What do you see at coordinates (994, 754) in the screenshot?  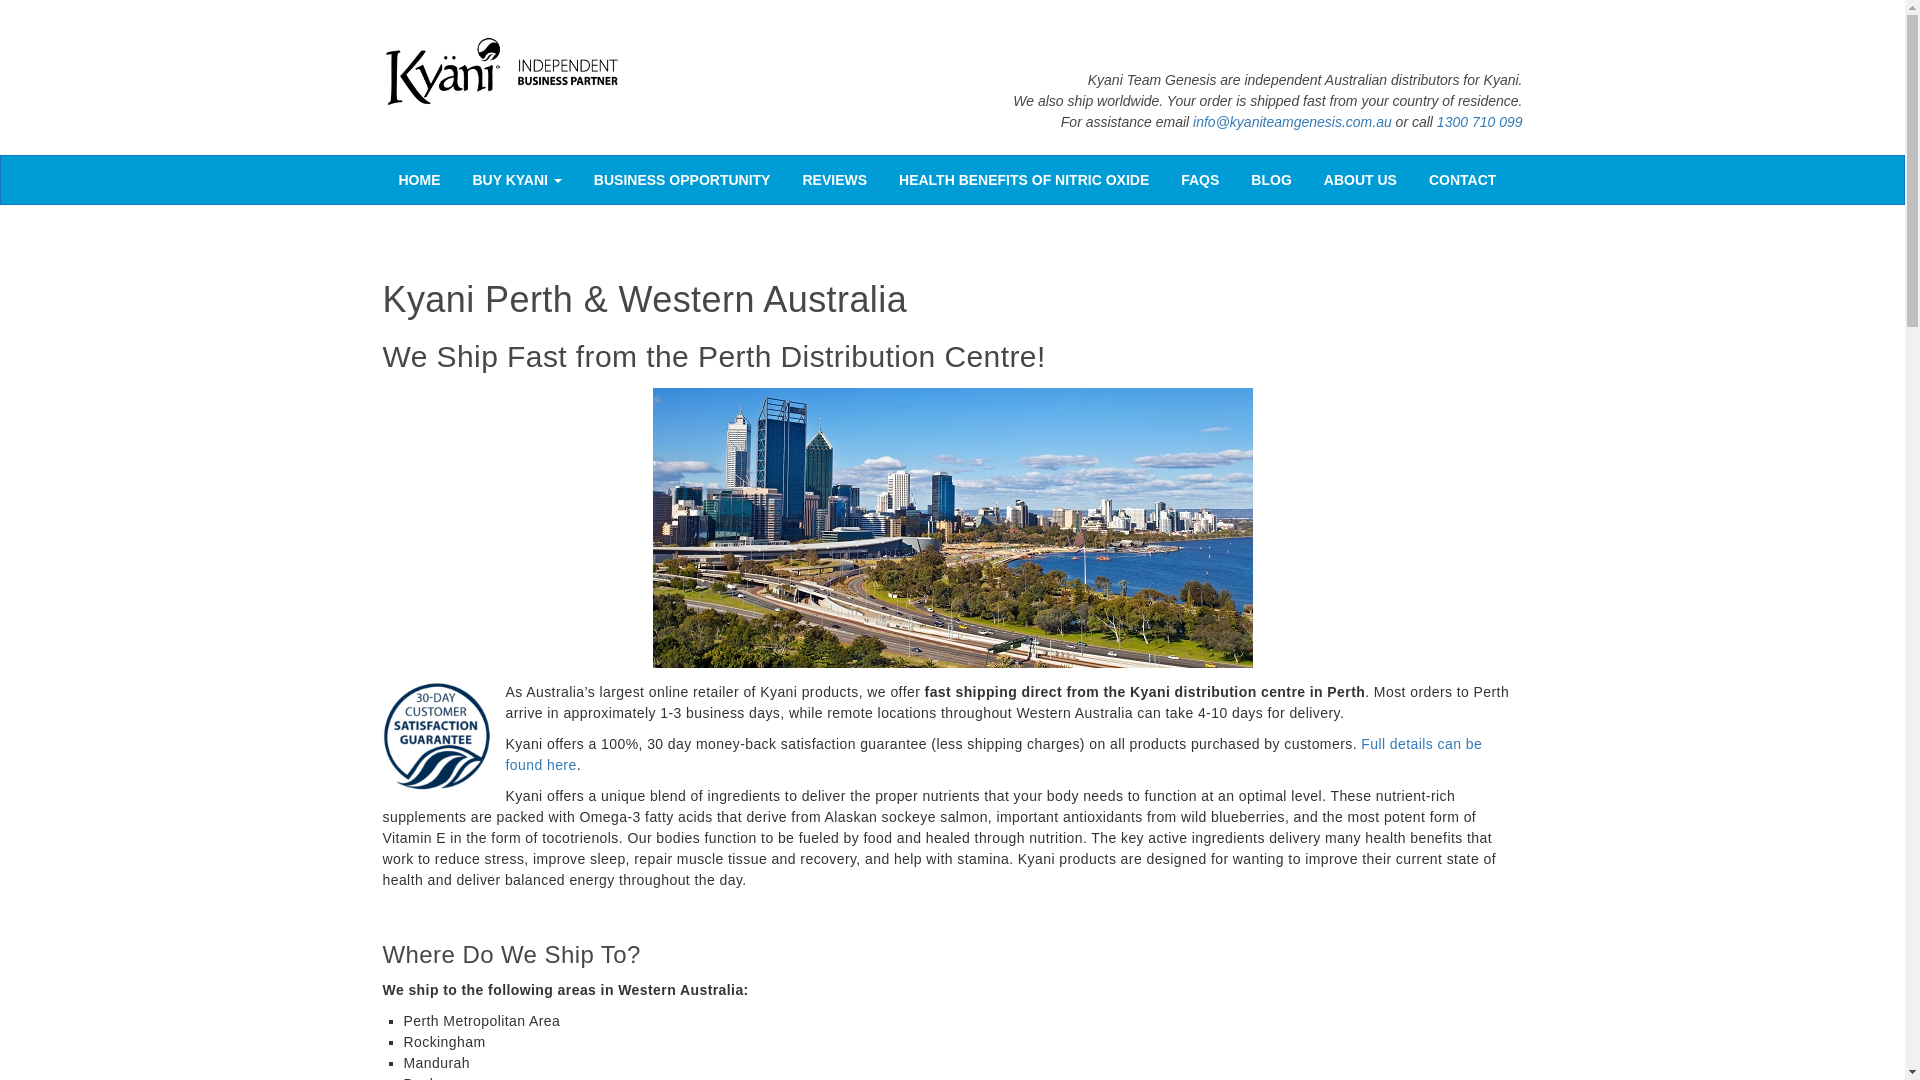 I see `Full details can be found here` at bounding box center [994, 754].